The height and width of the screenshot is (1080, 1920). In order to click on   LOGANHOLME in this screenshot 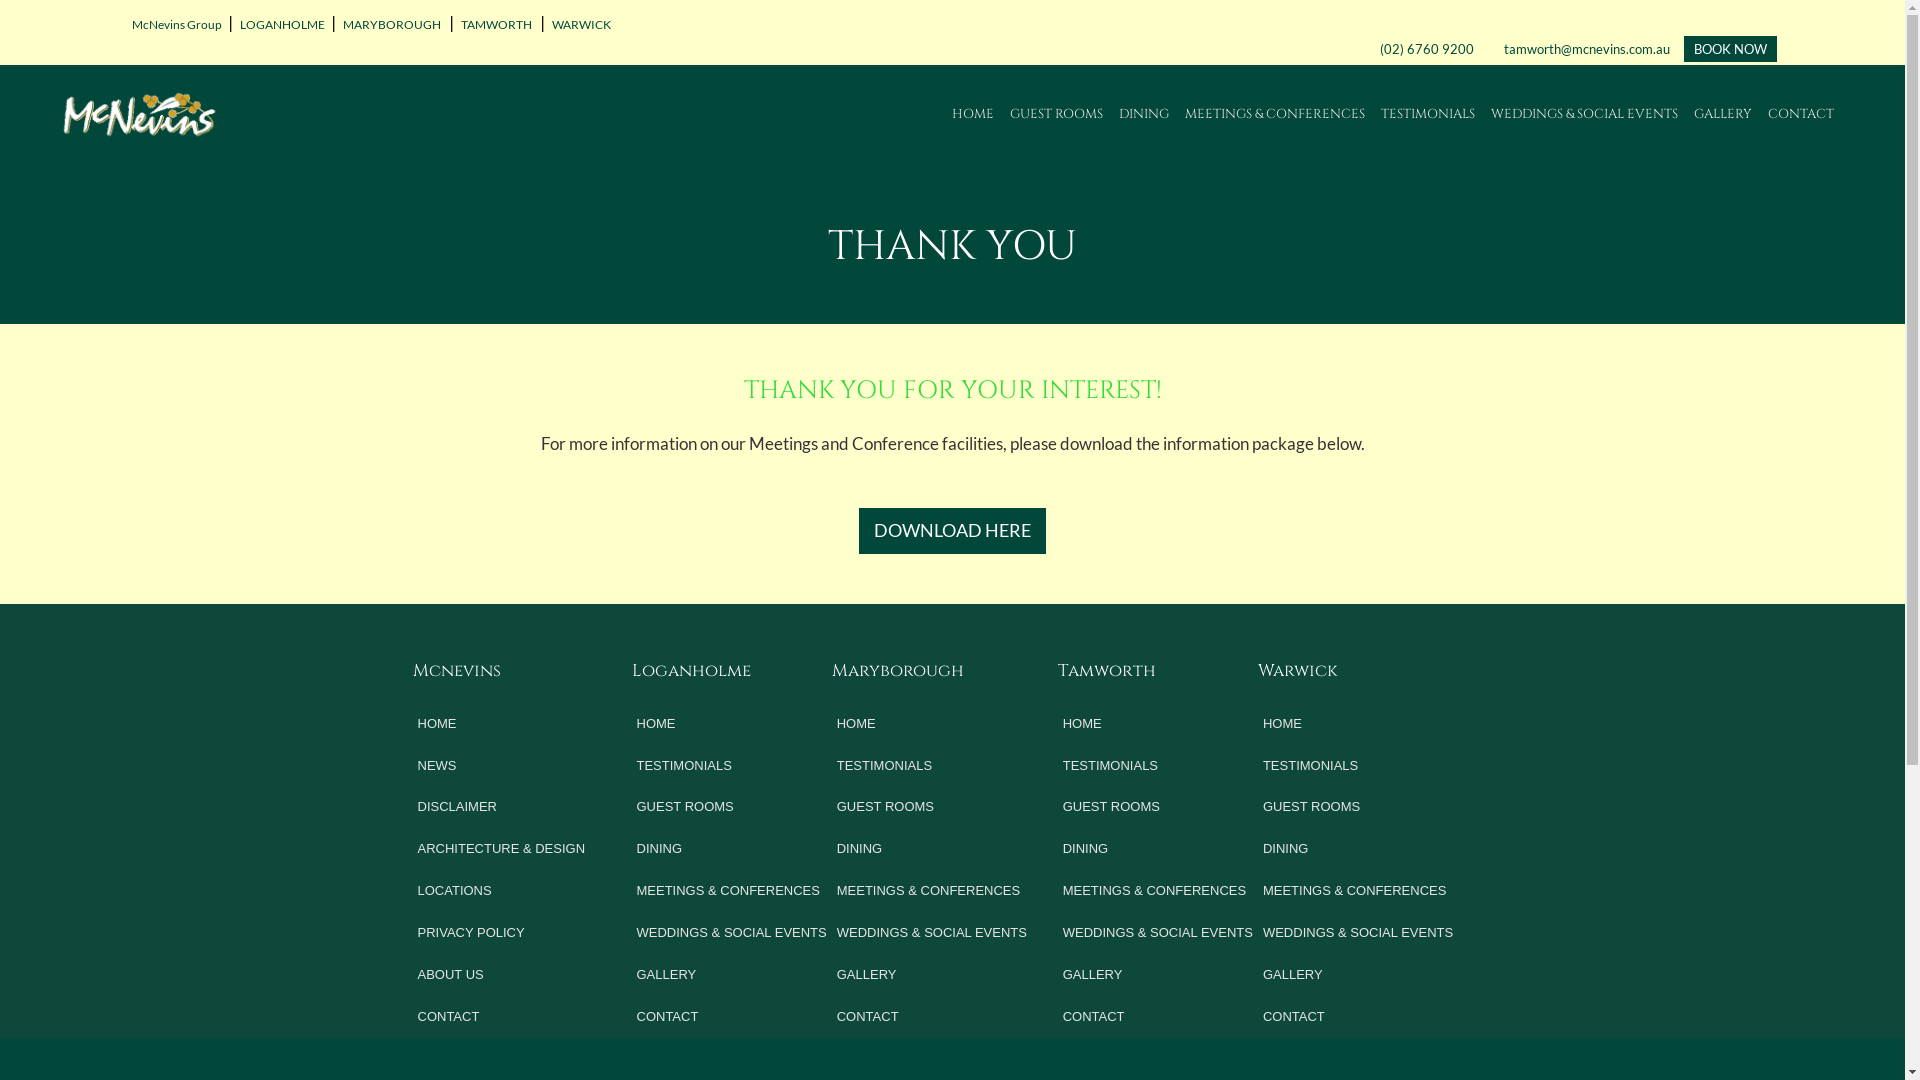, I will do `click(280, 24)`.